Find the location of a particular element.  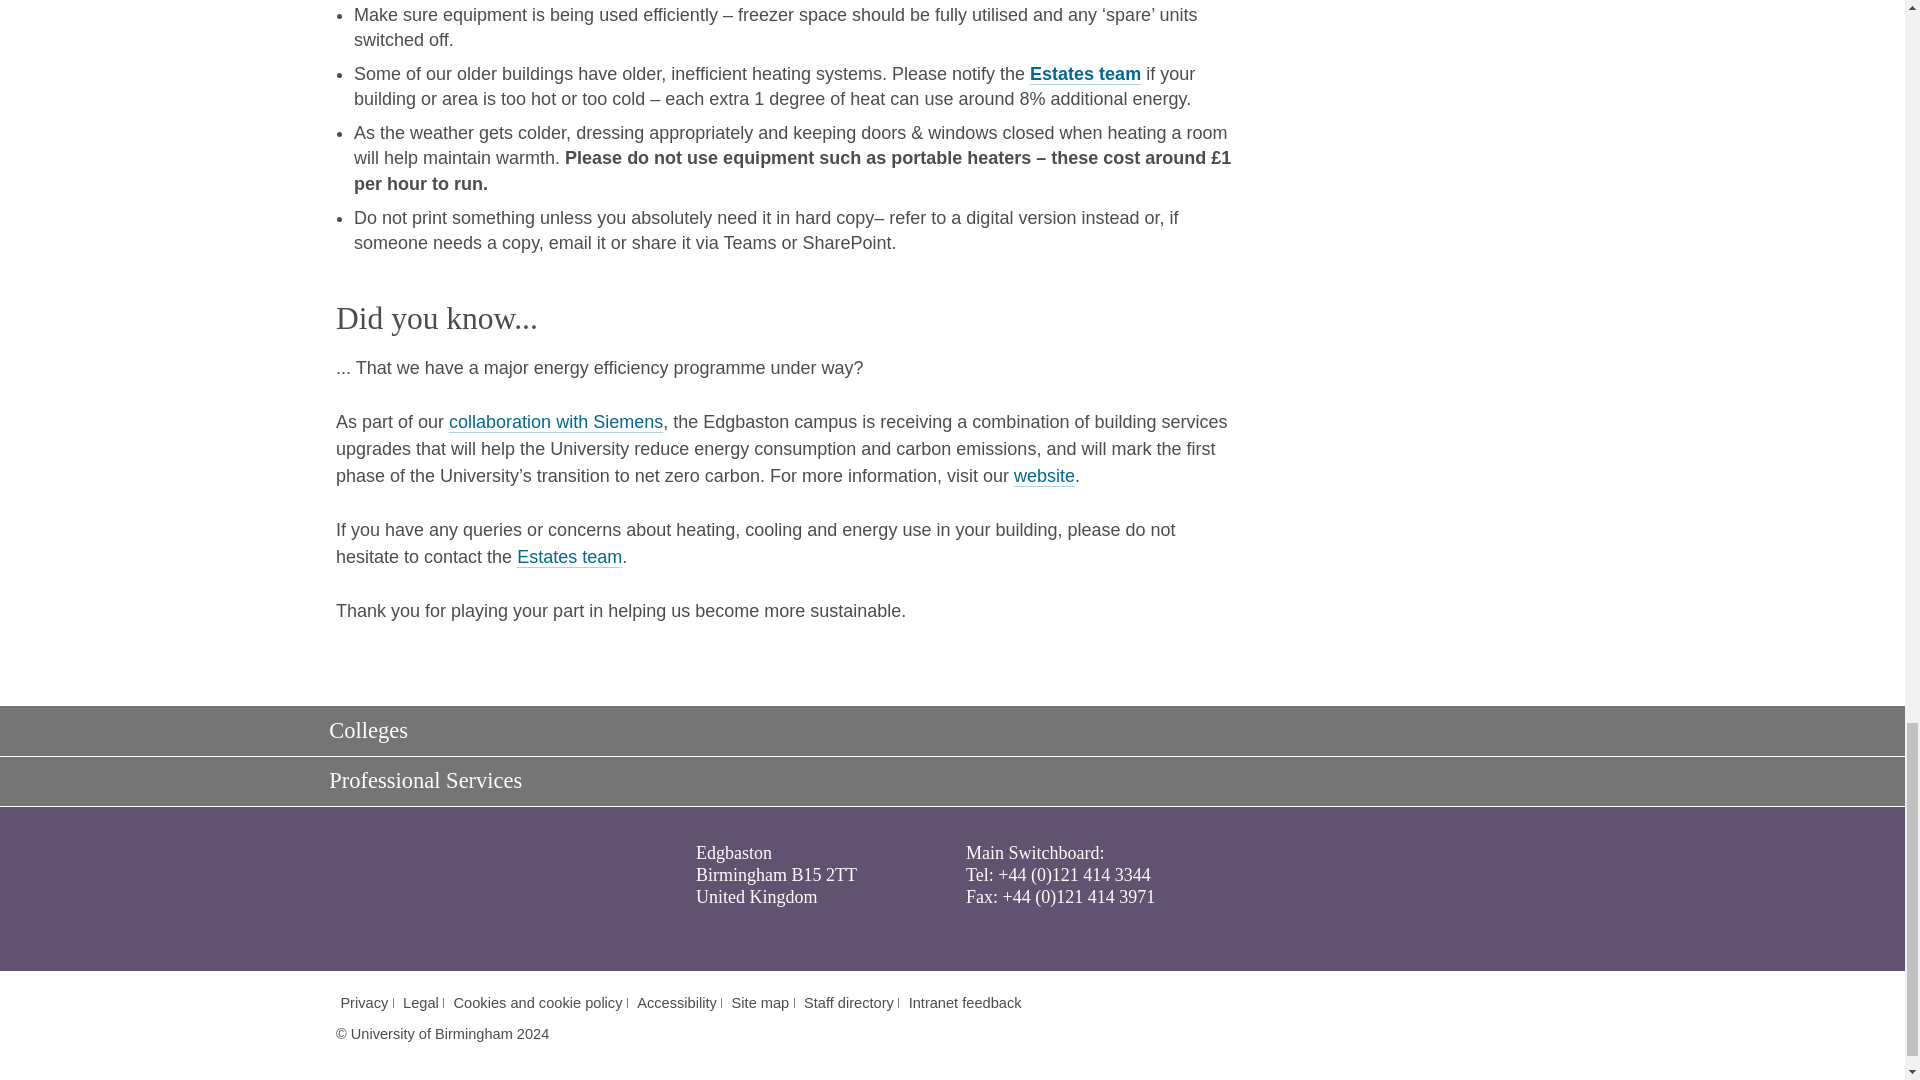

Journey to zero carbon is located at coordinates (1044, 476).